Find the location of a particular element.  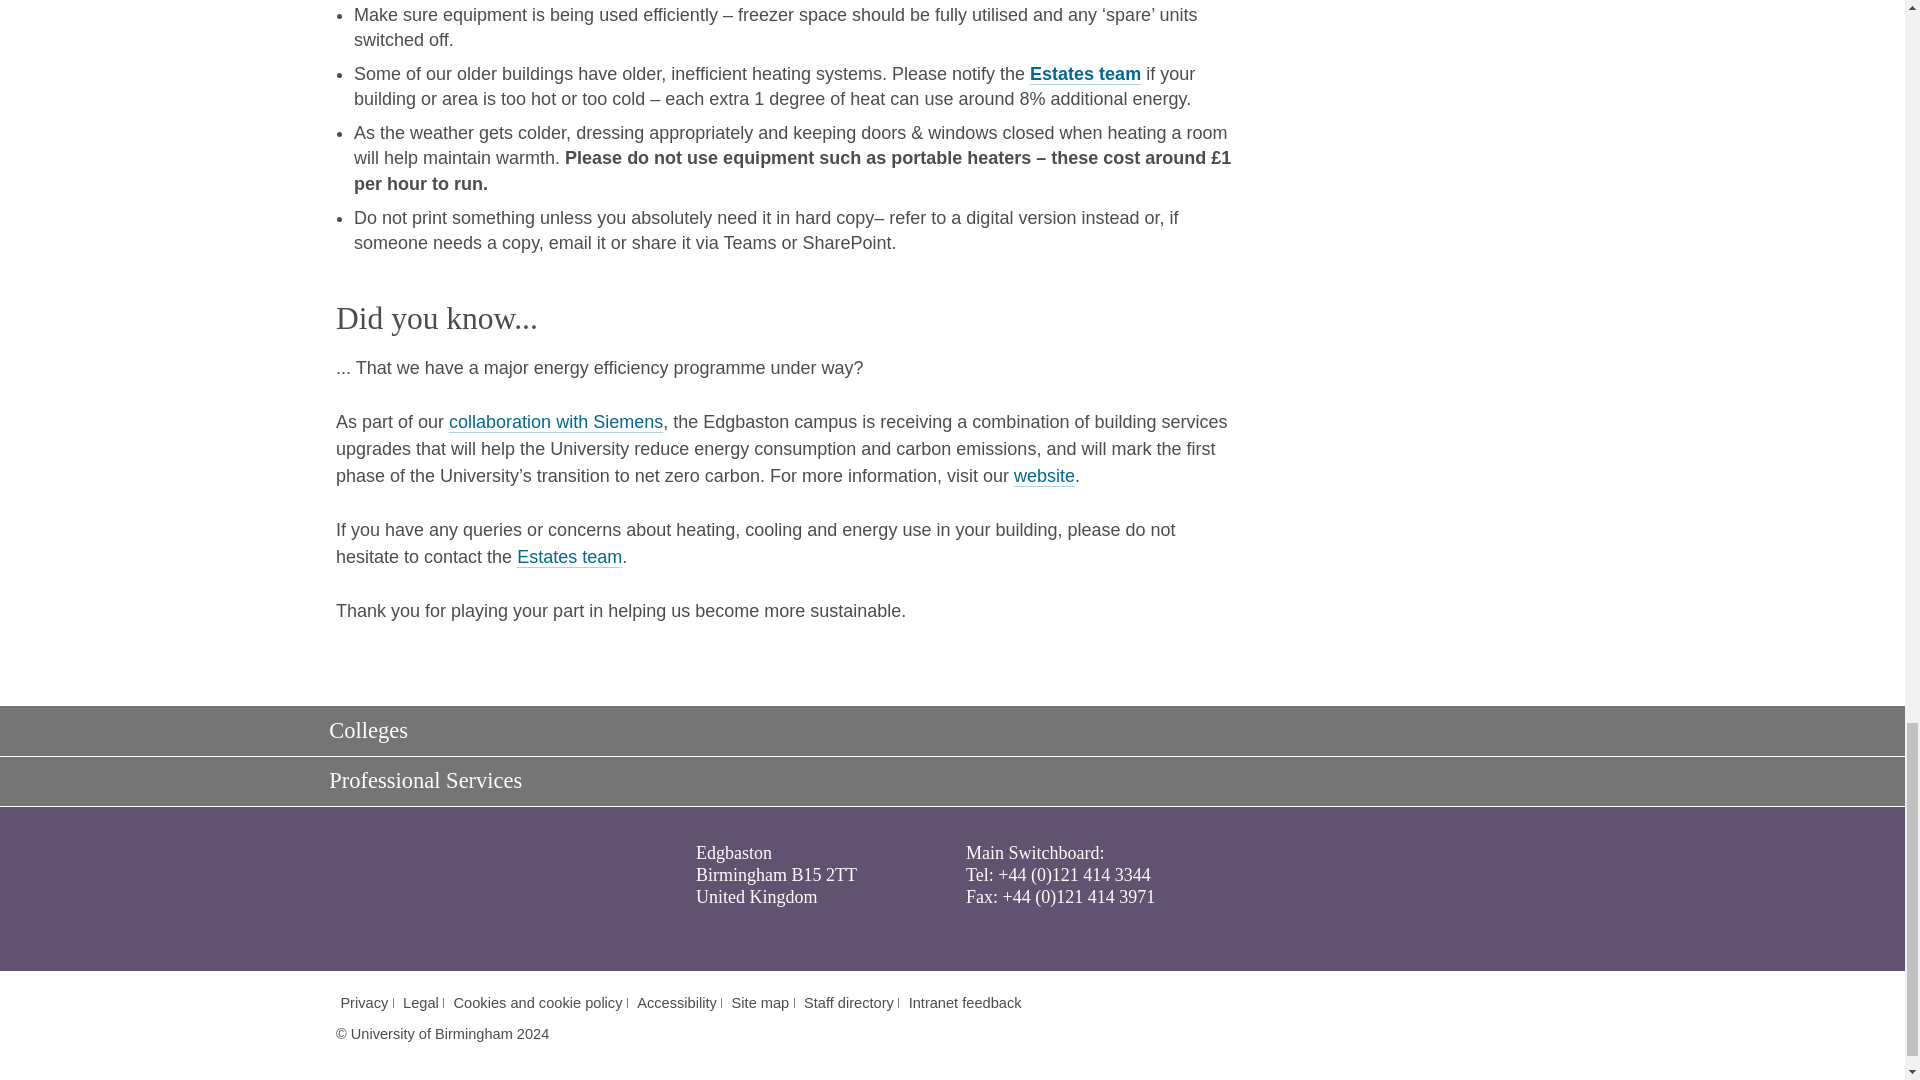

Journey to zero carbon is located at coordinates (1044, 476).